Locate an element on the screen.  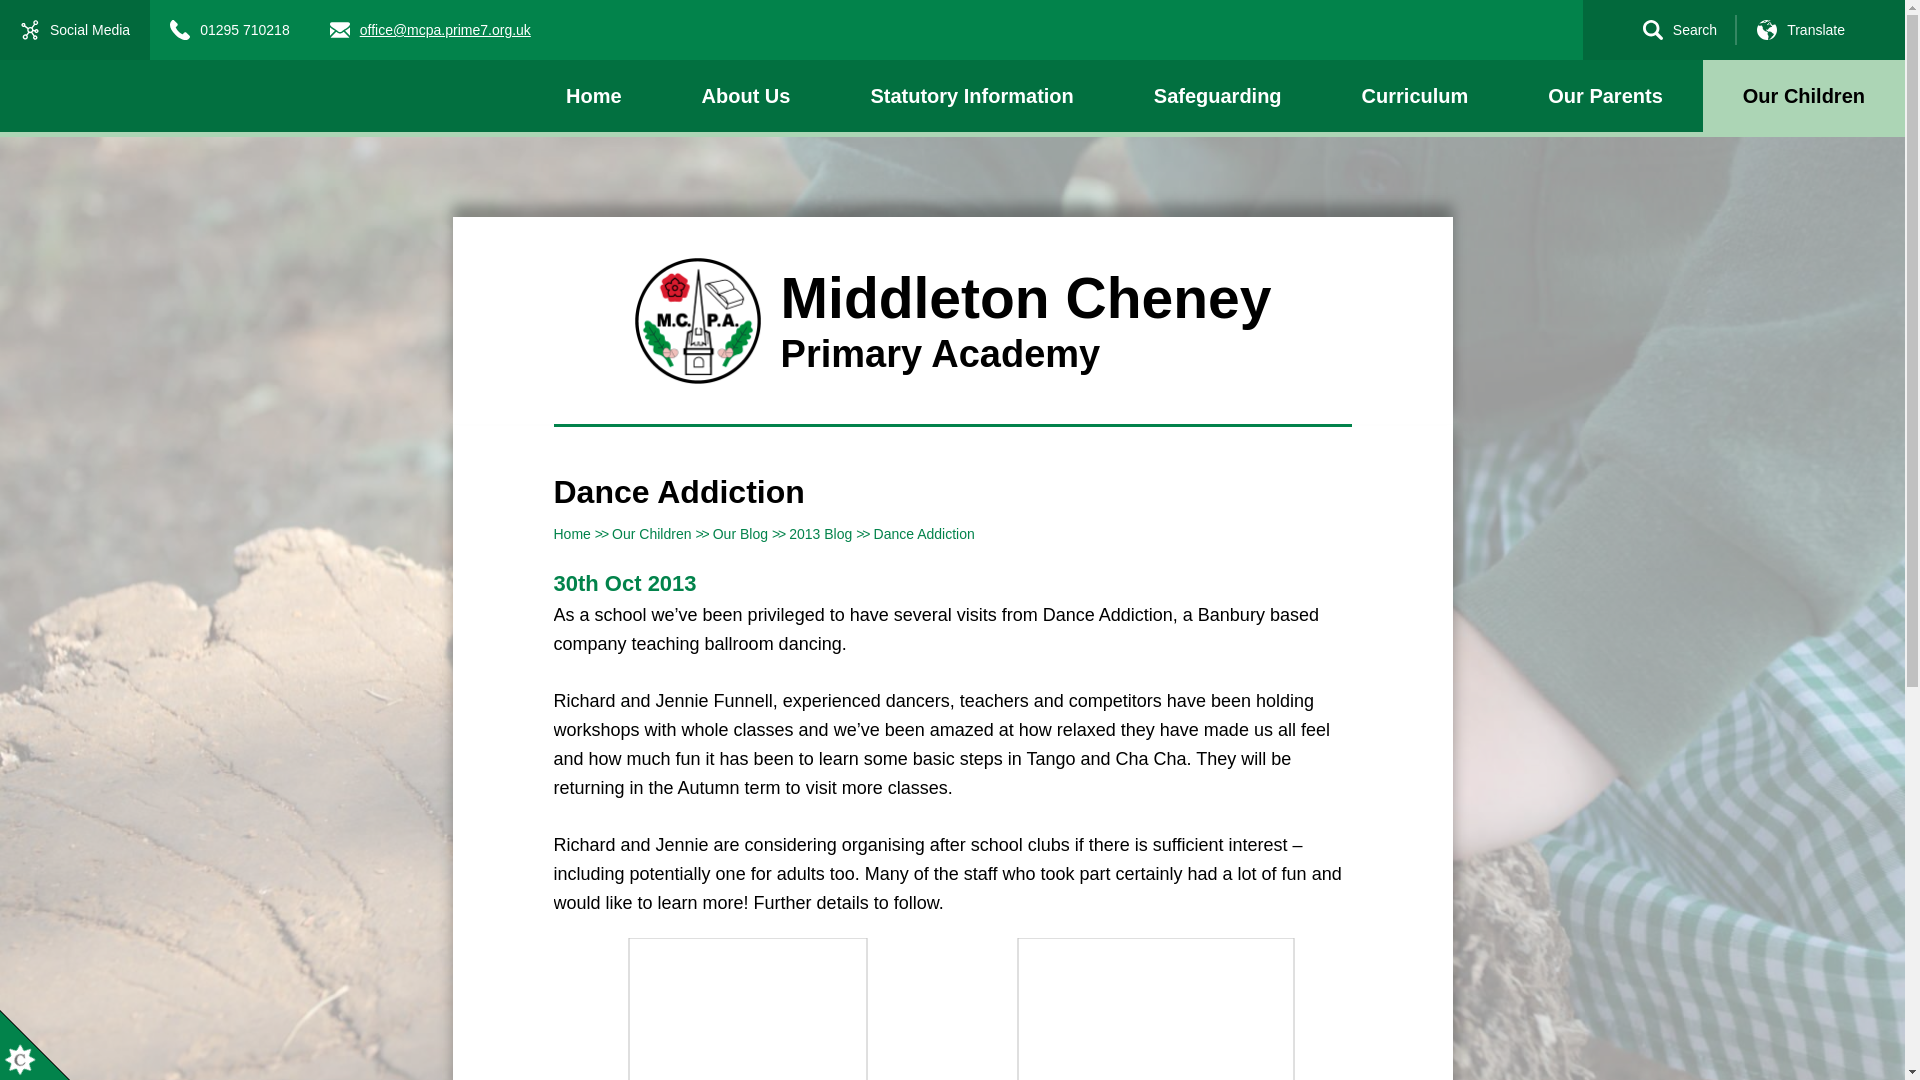
Safeguarding is located at coordinates (1218, 96).